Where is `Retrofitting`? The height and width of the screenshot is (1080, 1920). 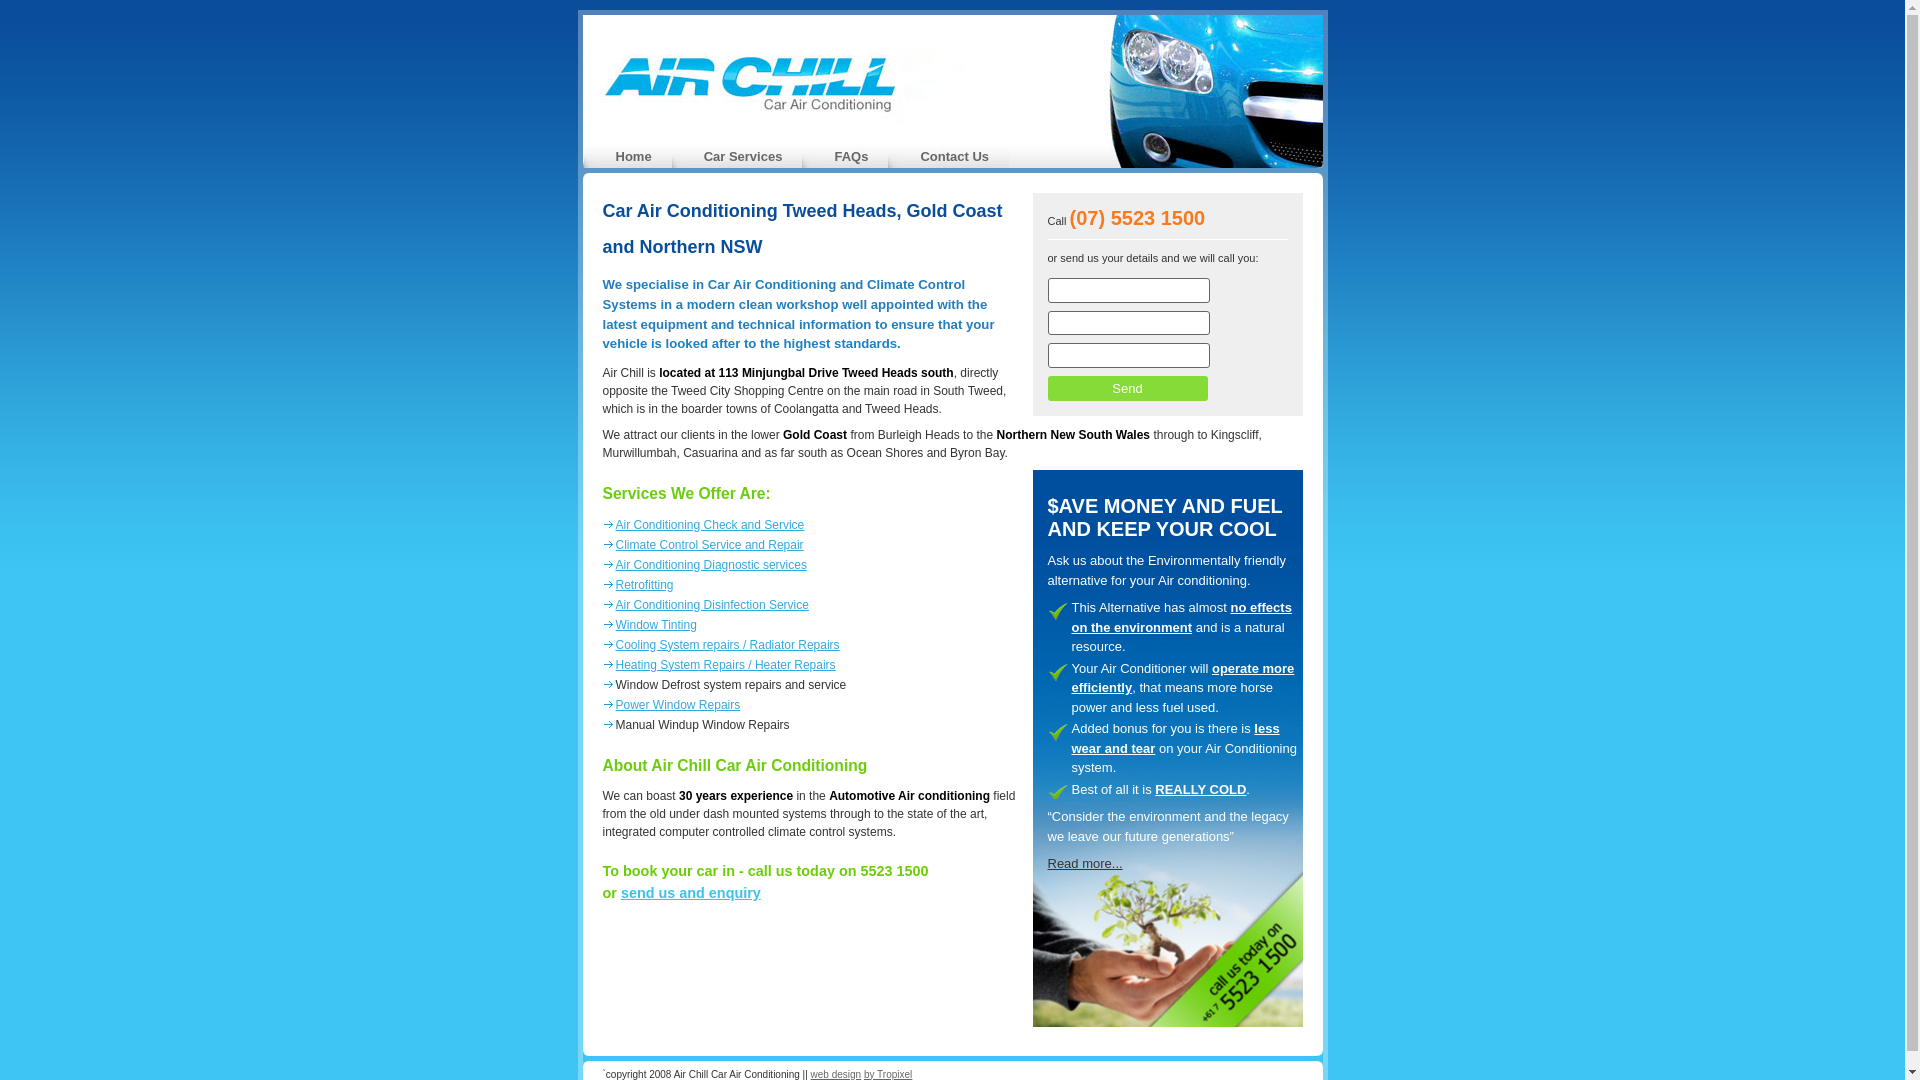 Retrofitting is located at coordinates (645, 585).